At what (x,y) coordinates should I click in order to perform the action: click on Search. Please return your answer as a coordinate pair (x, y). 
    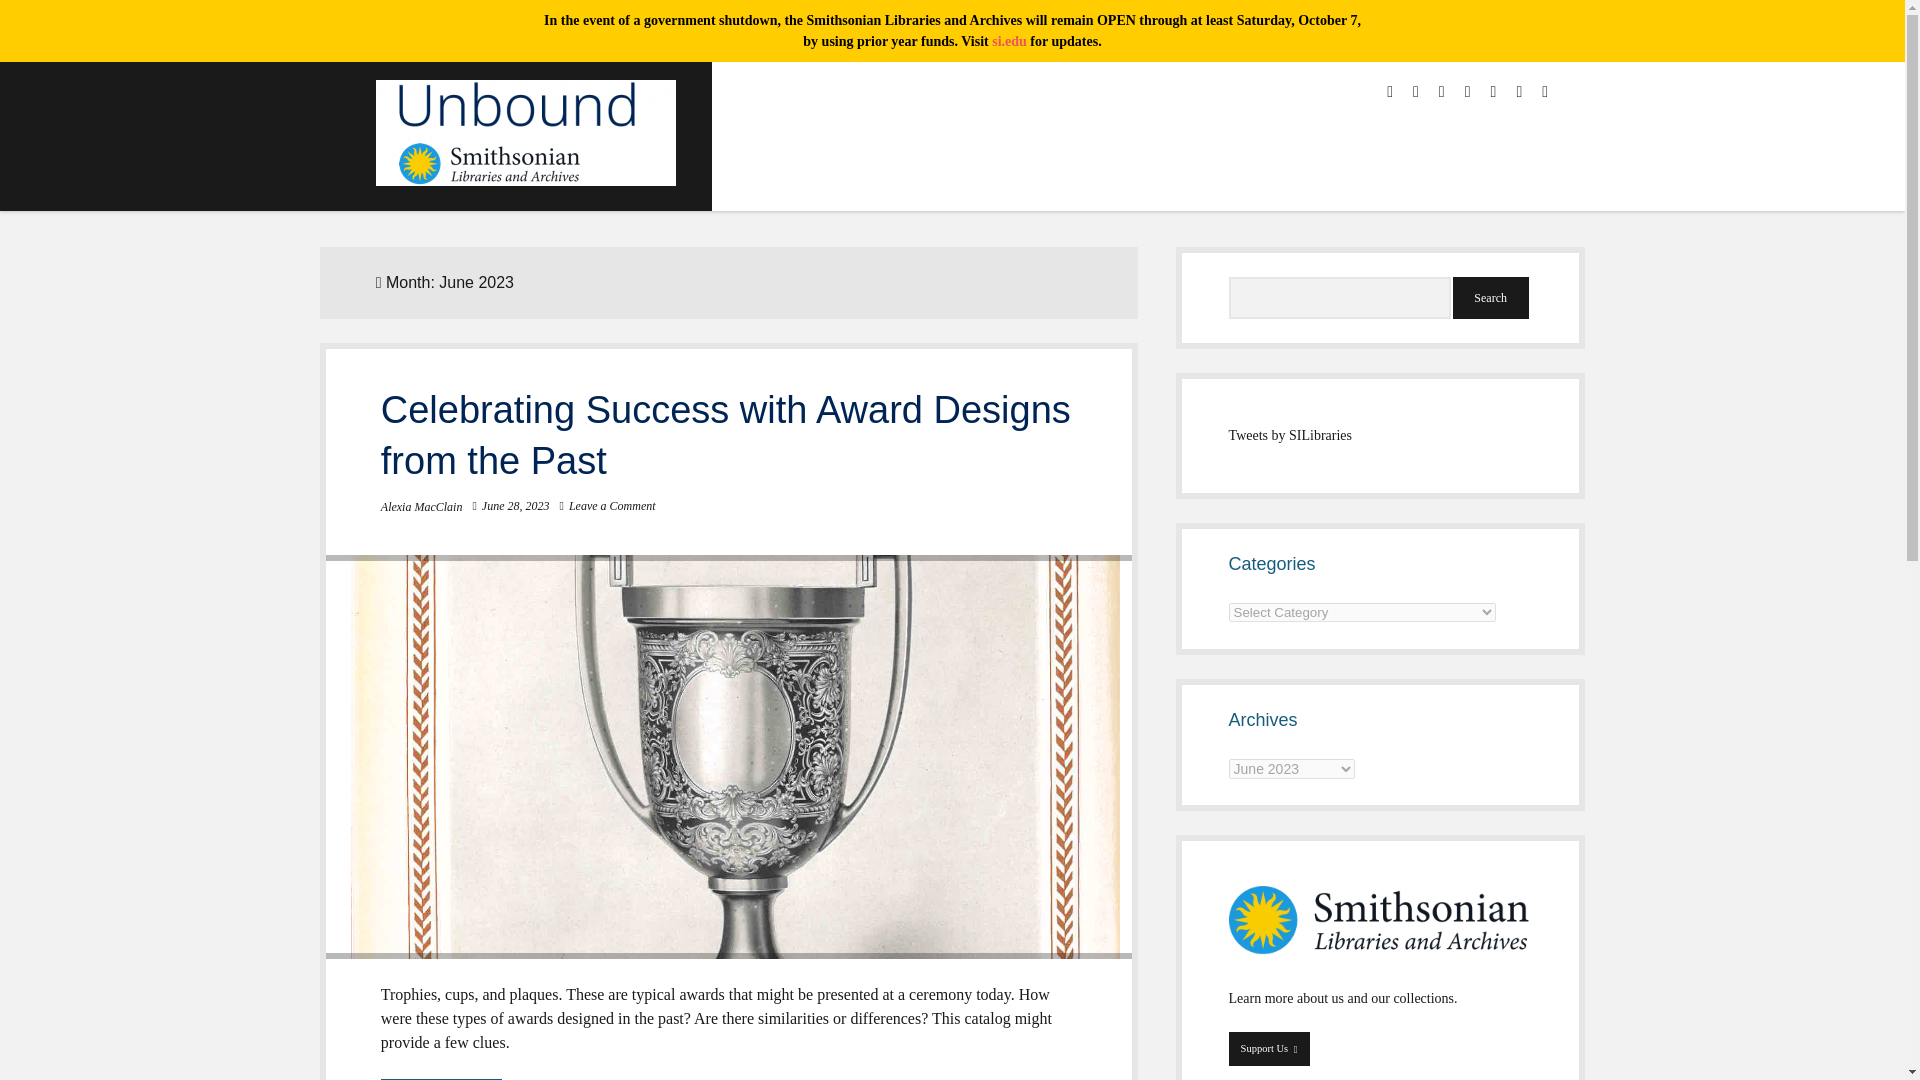
    Looking at the image, I should click on (1490, 297).